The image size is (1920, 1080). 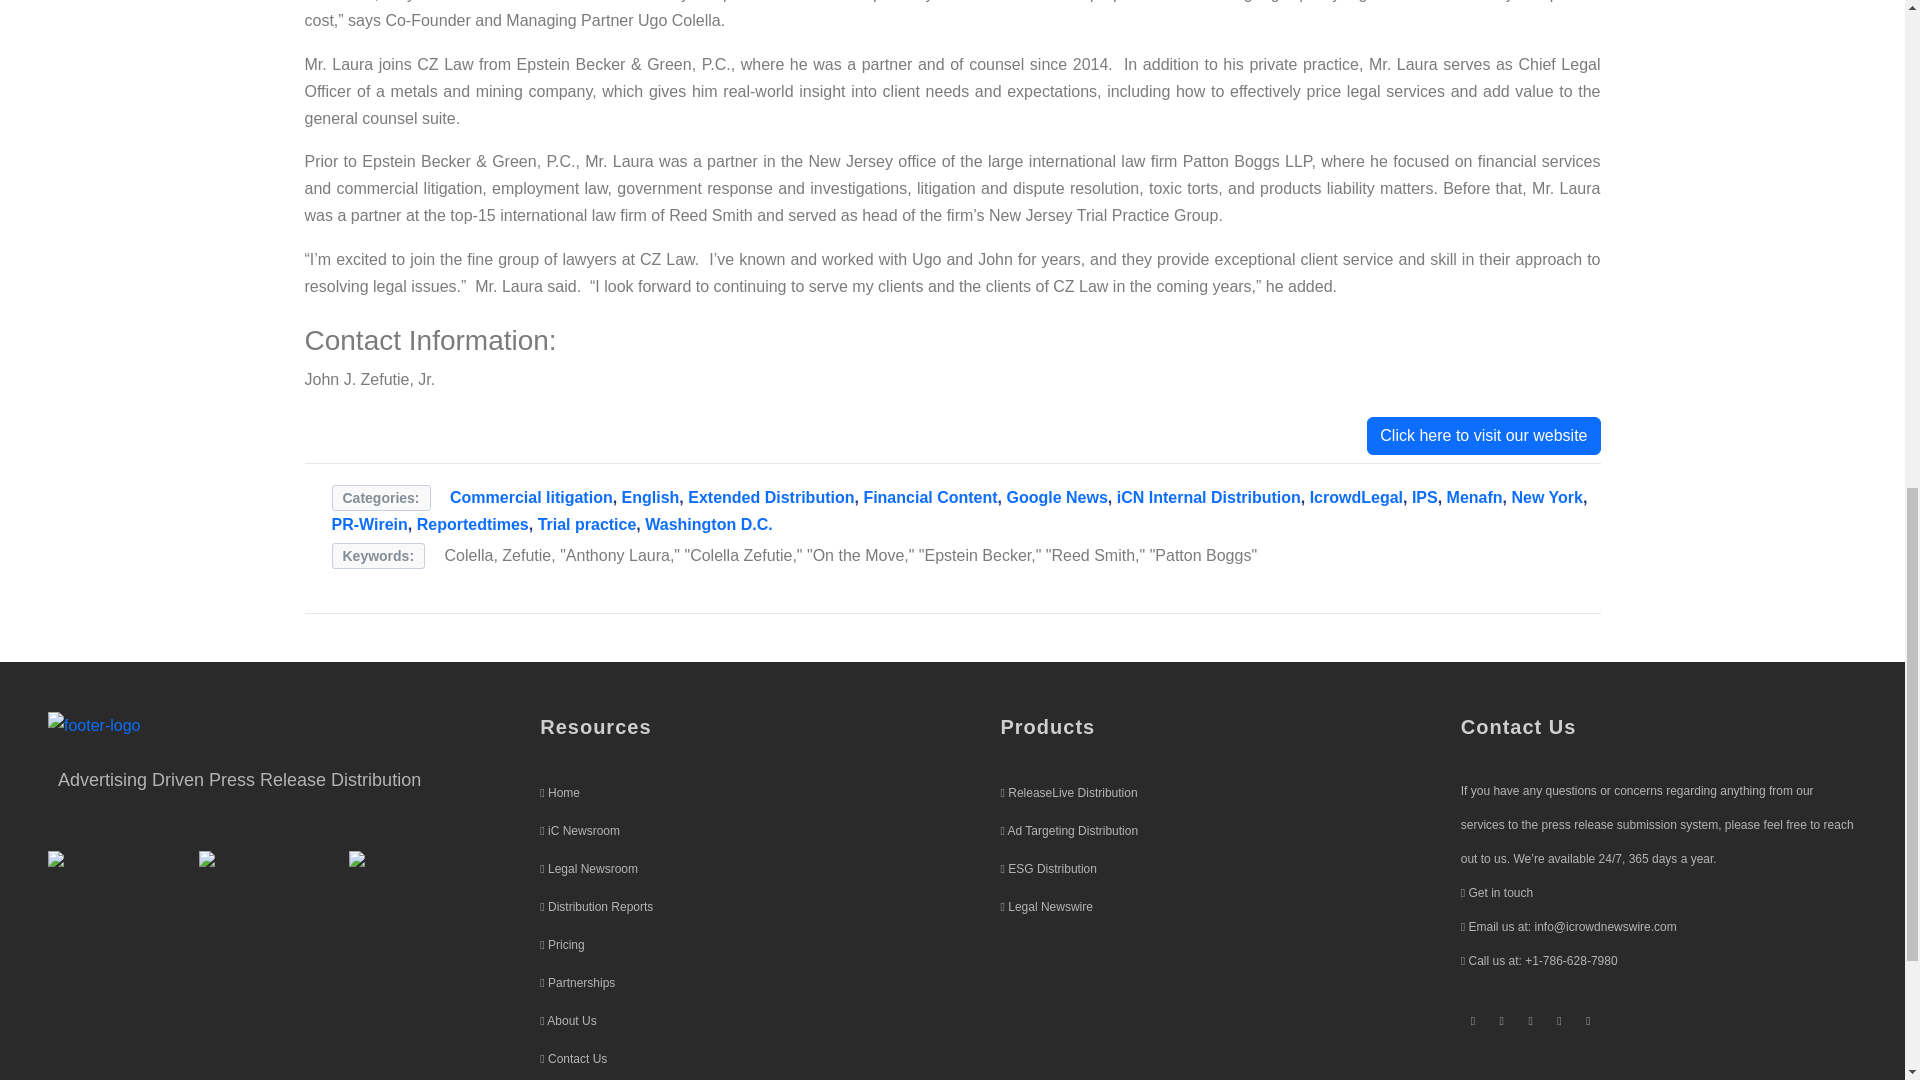 I want to click on IcrowdLegal, so click(x=1356, y=498).